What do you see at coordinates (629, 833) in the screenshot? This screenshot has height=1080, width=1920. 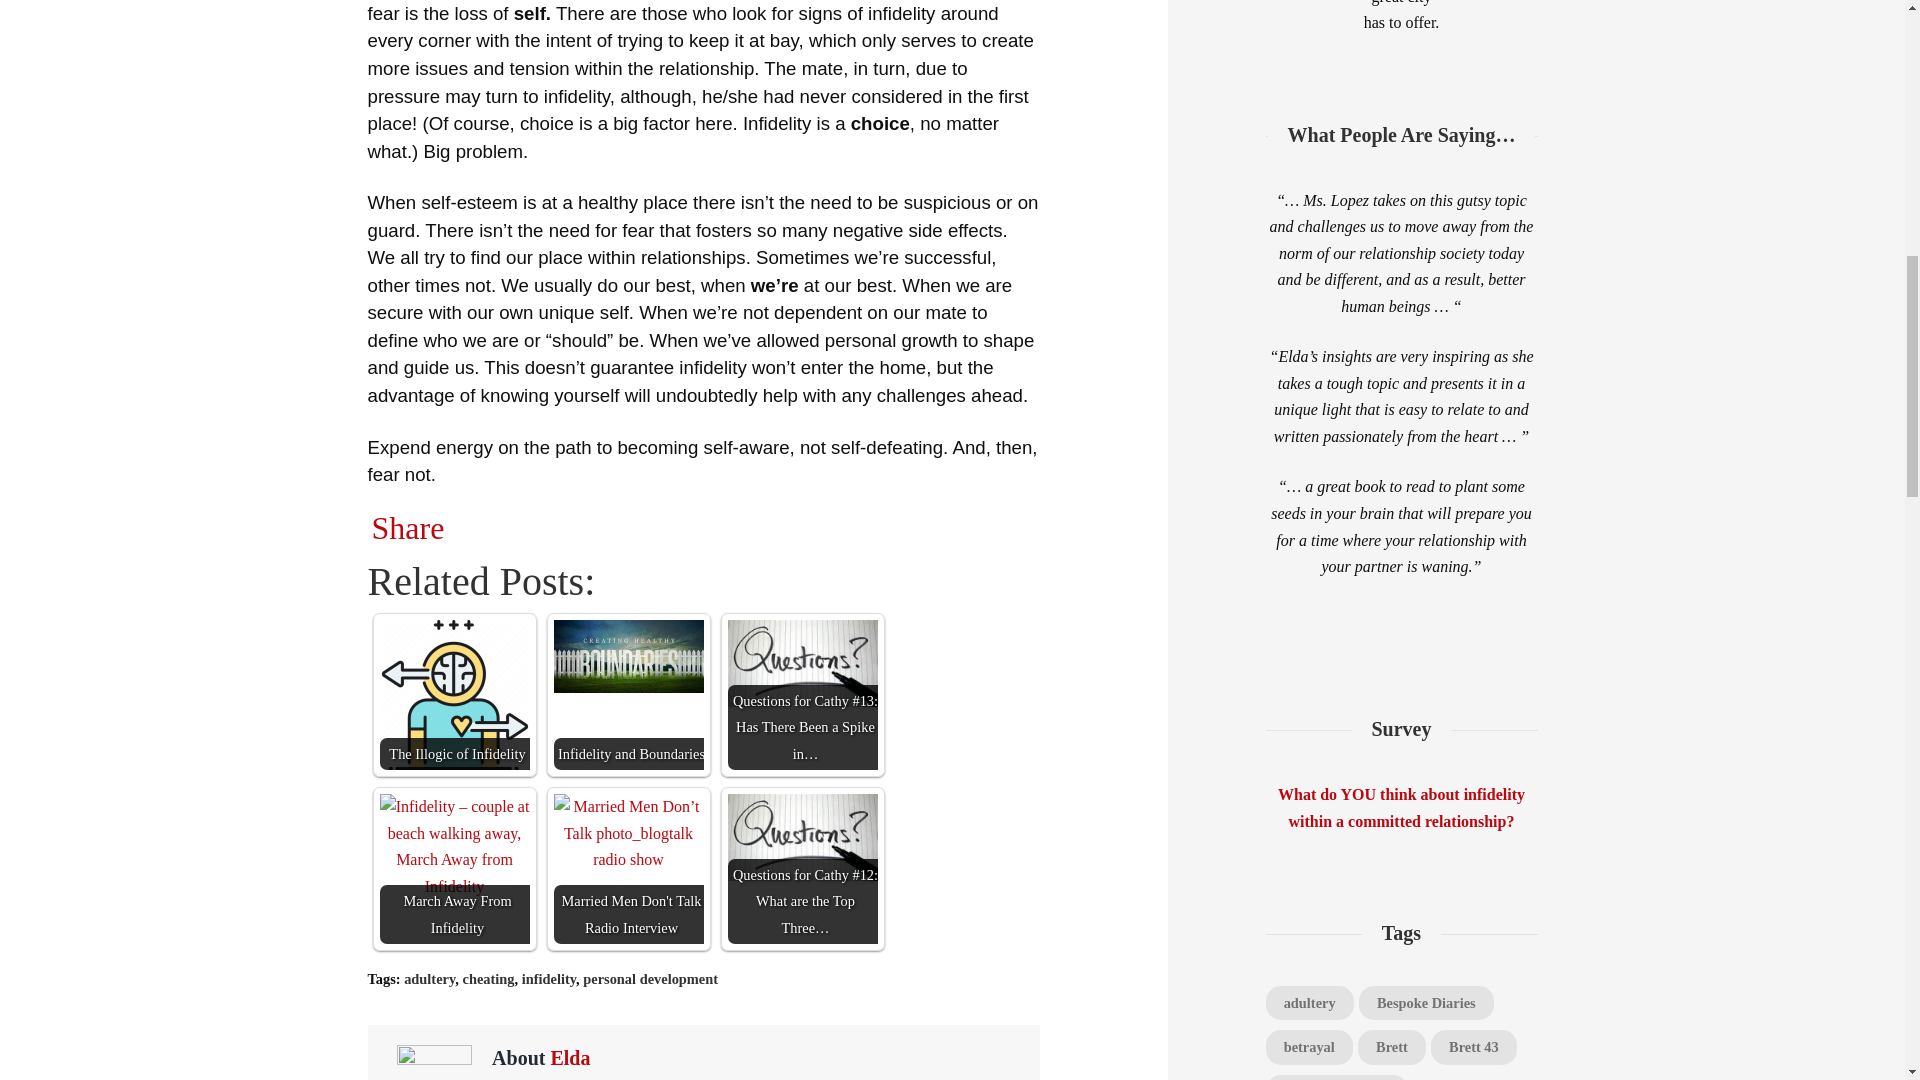 I see `Married Men Don't Talk Radio Interview` at bounding box center [629, 833].